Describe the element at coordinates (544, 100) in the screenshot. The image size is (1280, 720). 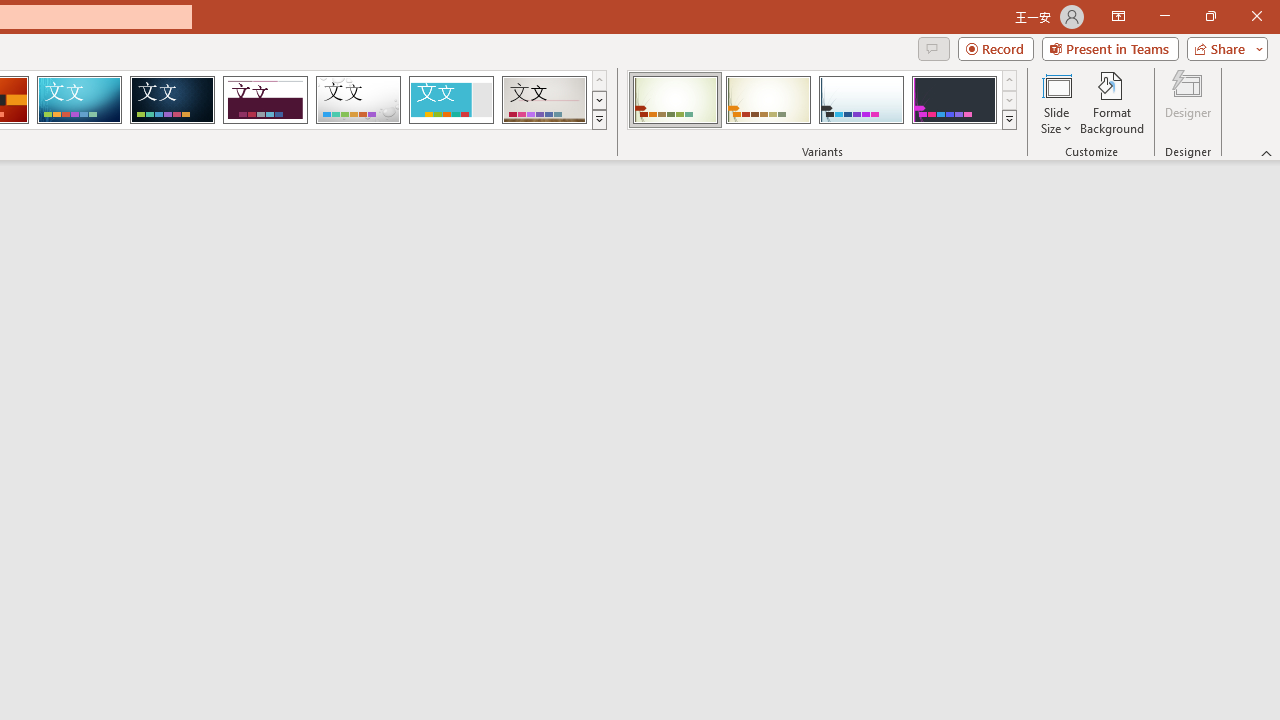
I see `Gallery Loading Preview...` at that location.